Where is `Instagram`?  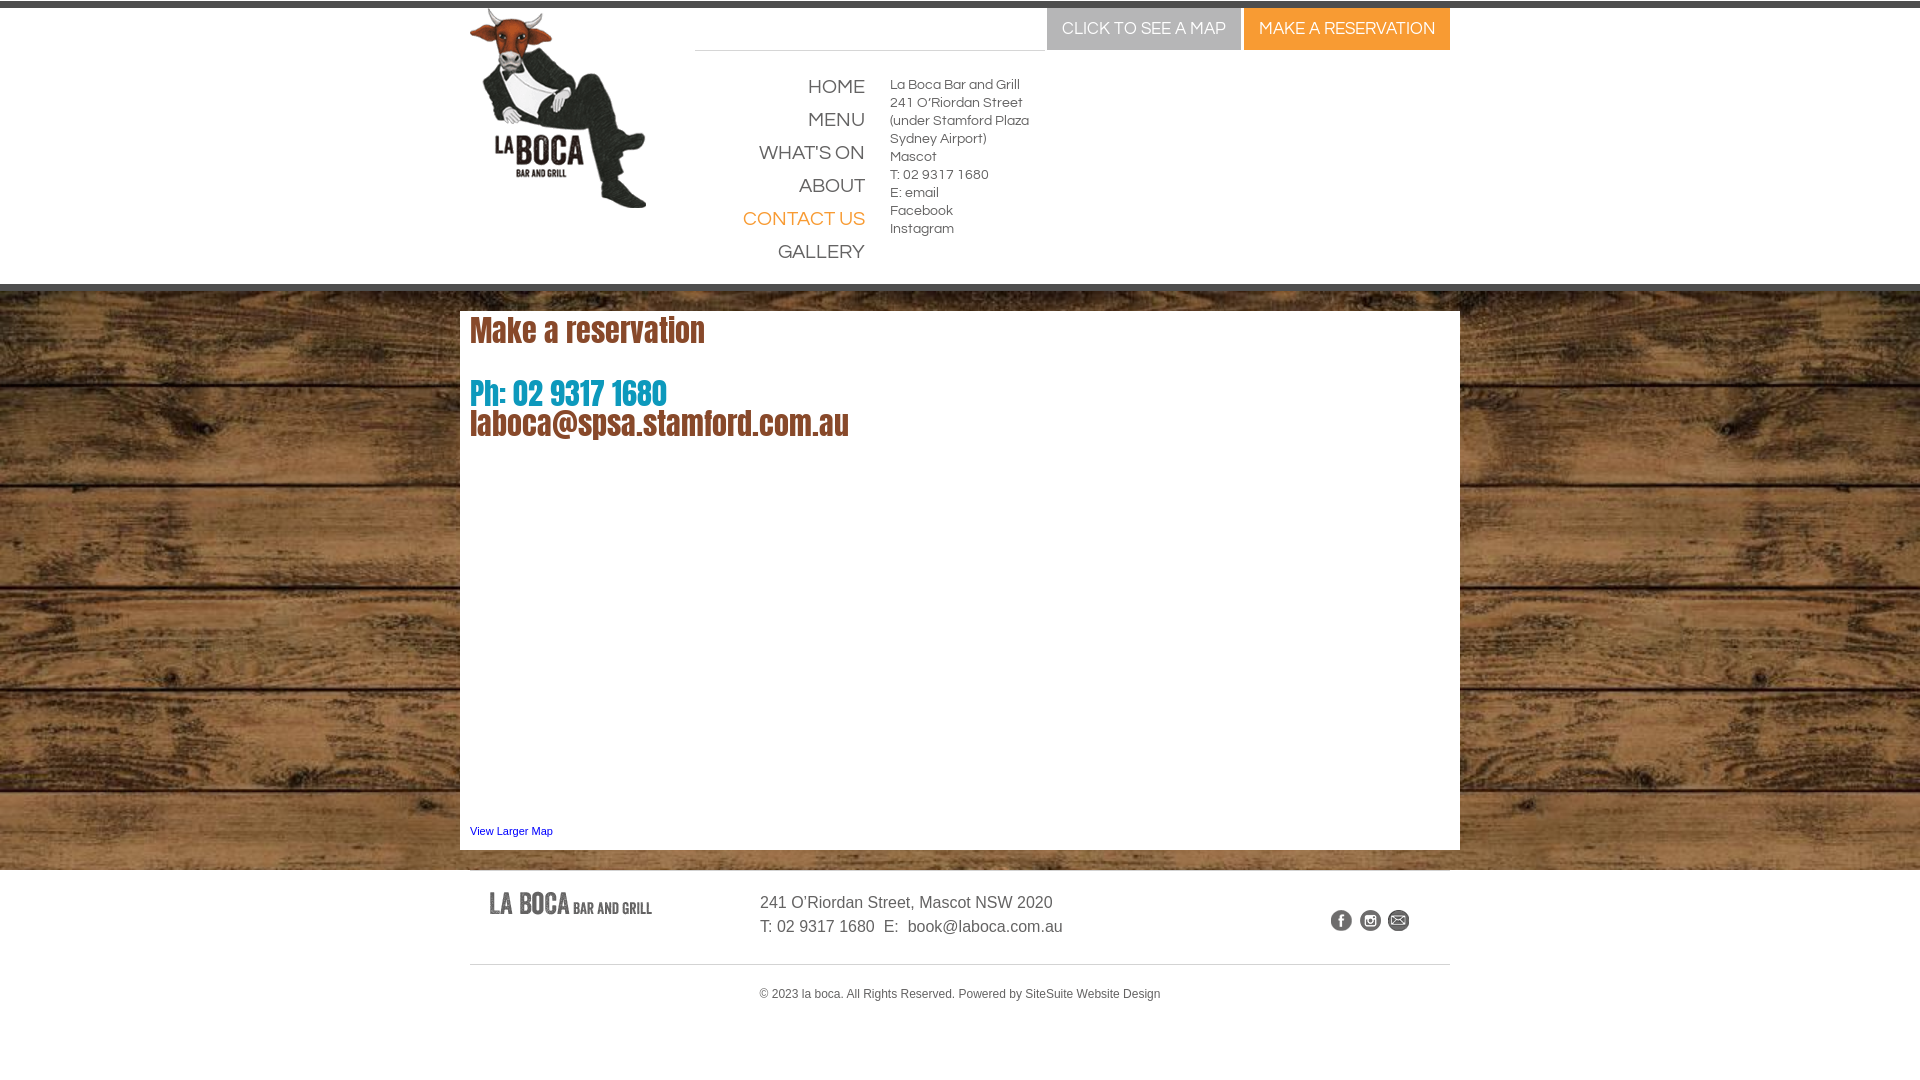
Instagram is located at coordinates (1370, 920).